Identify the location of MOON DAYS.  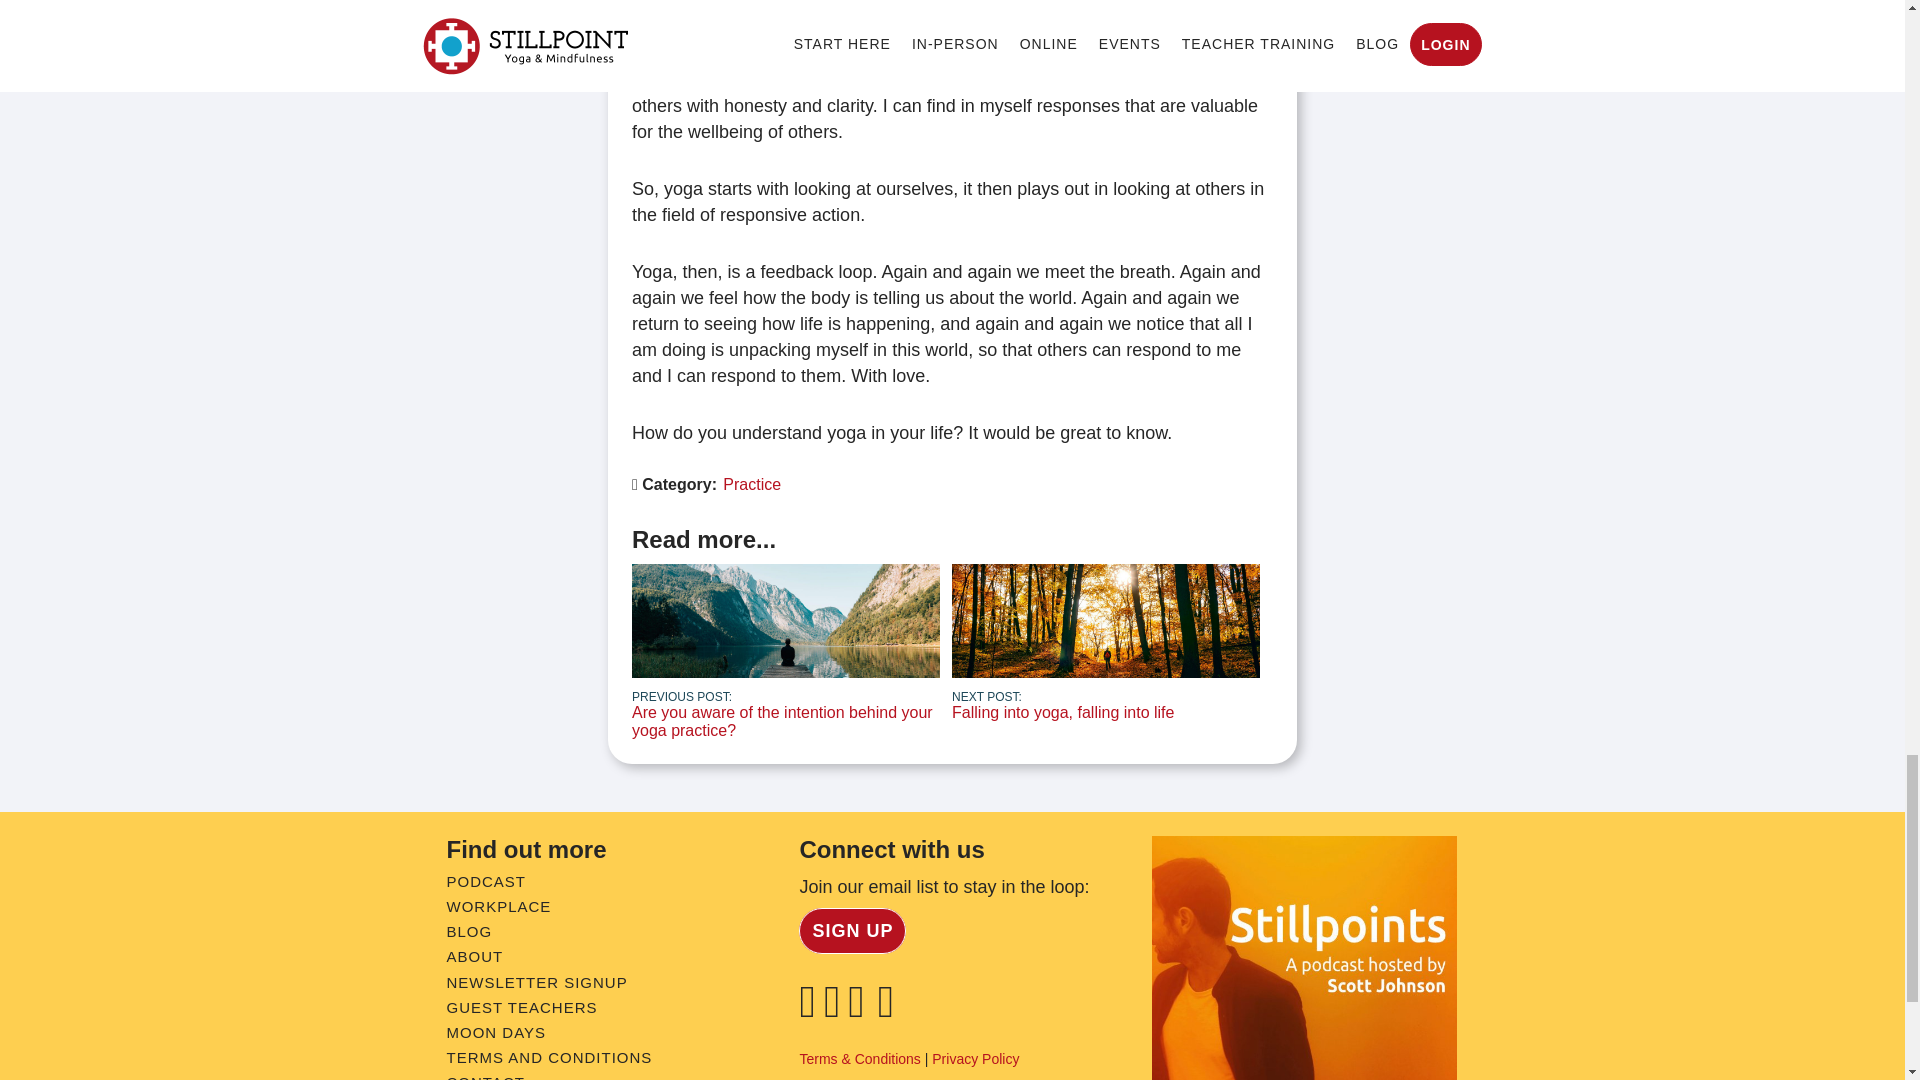
(495, 1032).